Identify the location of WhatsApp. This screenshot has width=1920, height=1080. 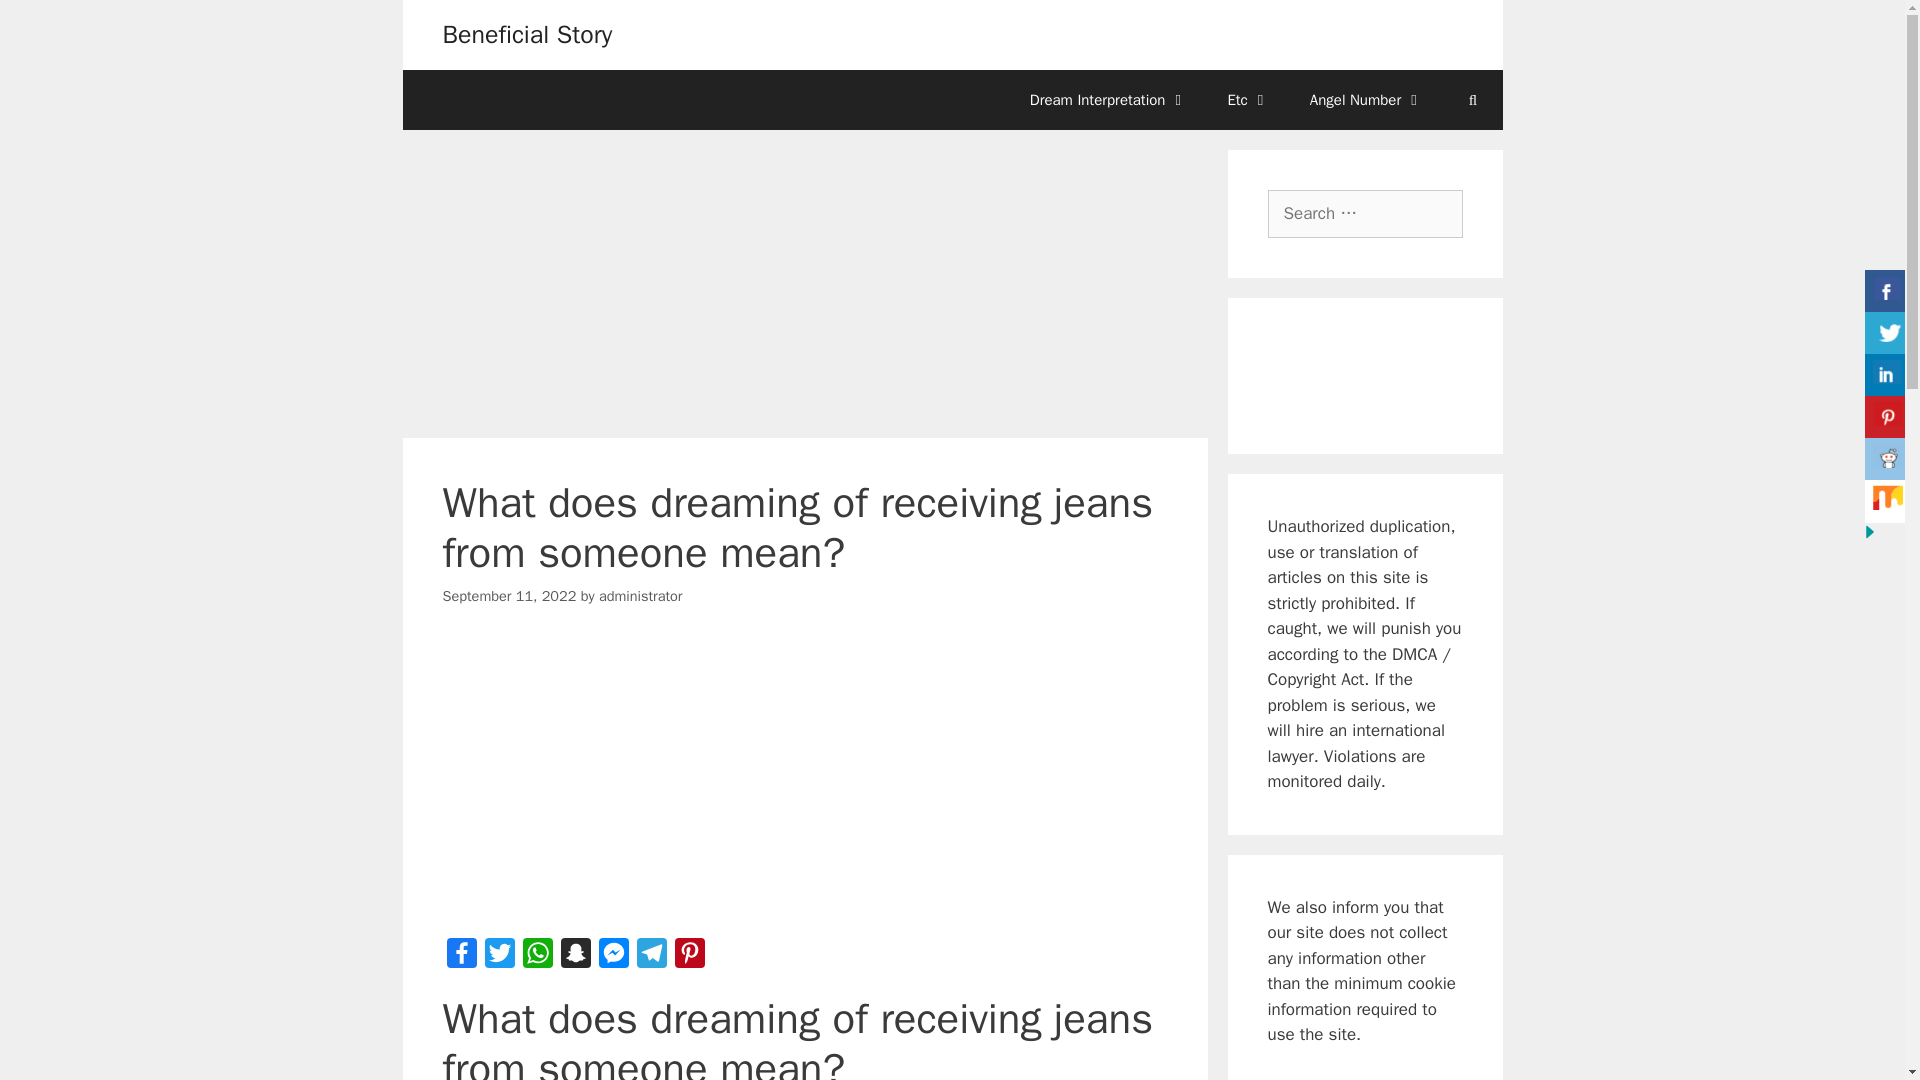
(537, 958).